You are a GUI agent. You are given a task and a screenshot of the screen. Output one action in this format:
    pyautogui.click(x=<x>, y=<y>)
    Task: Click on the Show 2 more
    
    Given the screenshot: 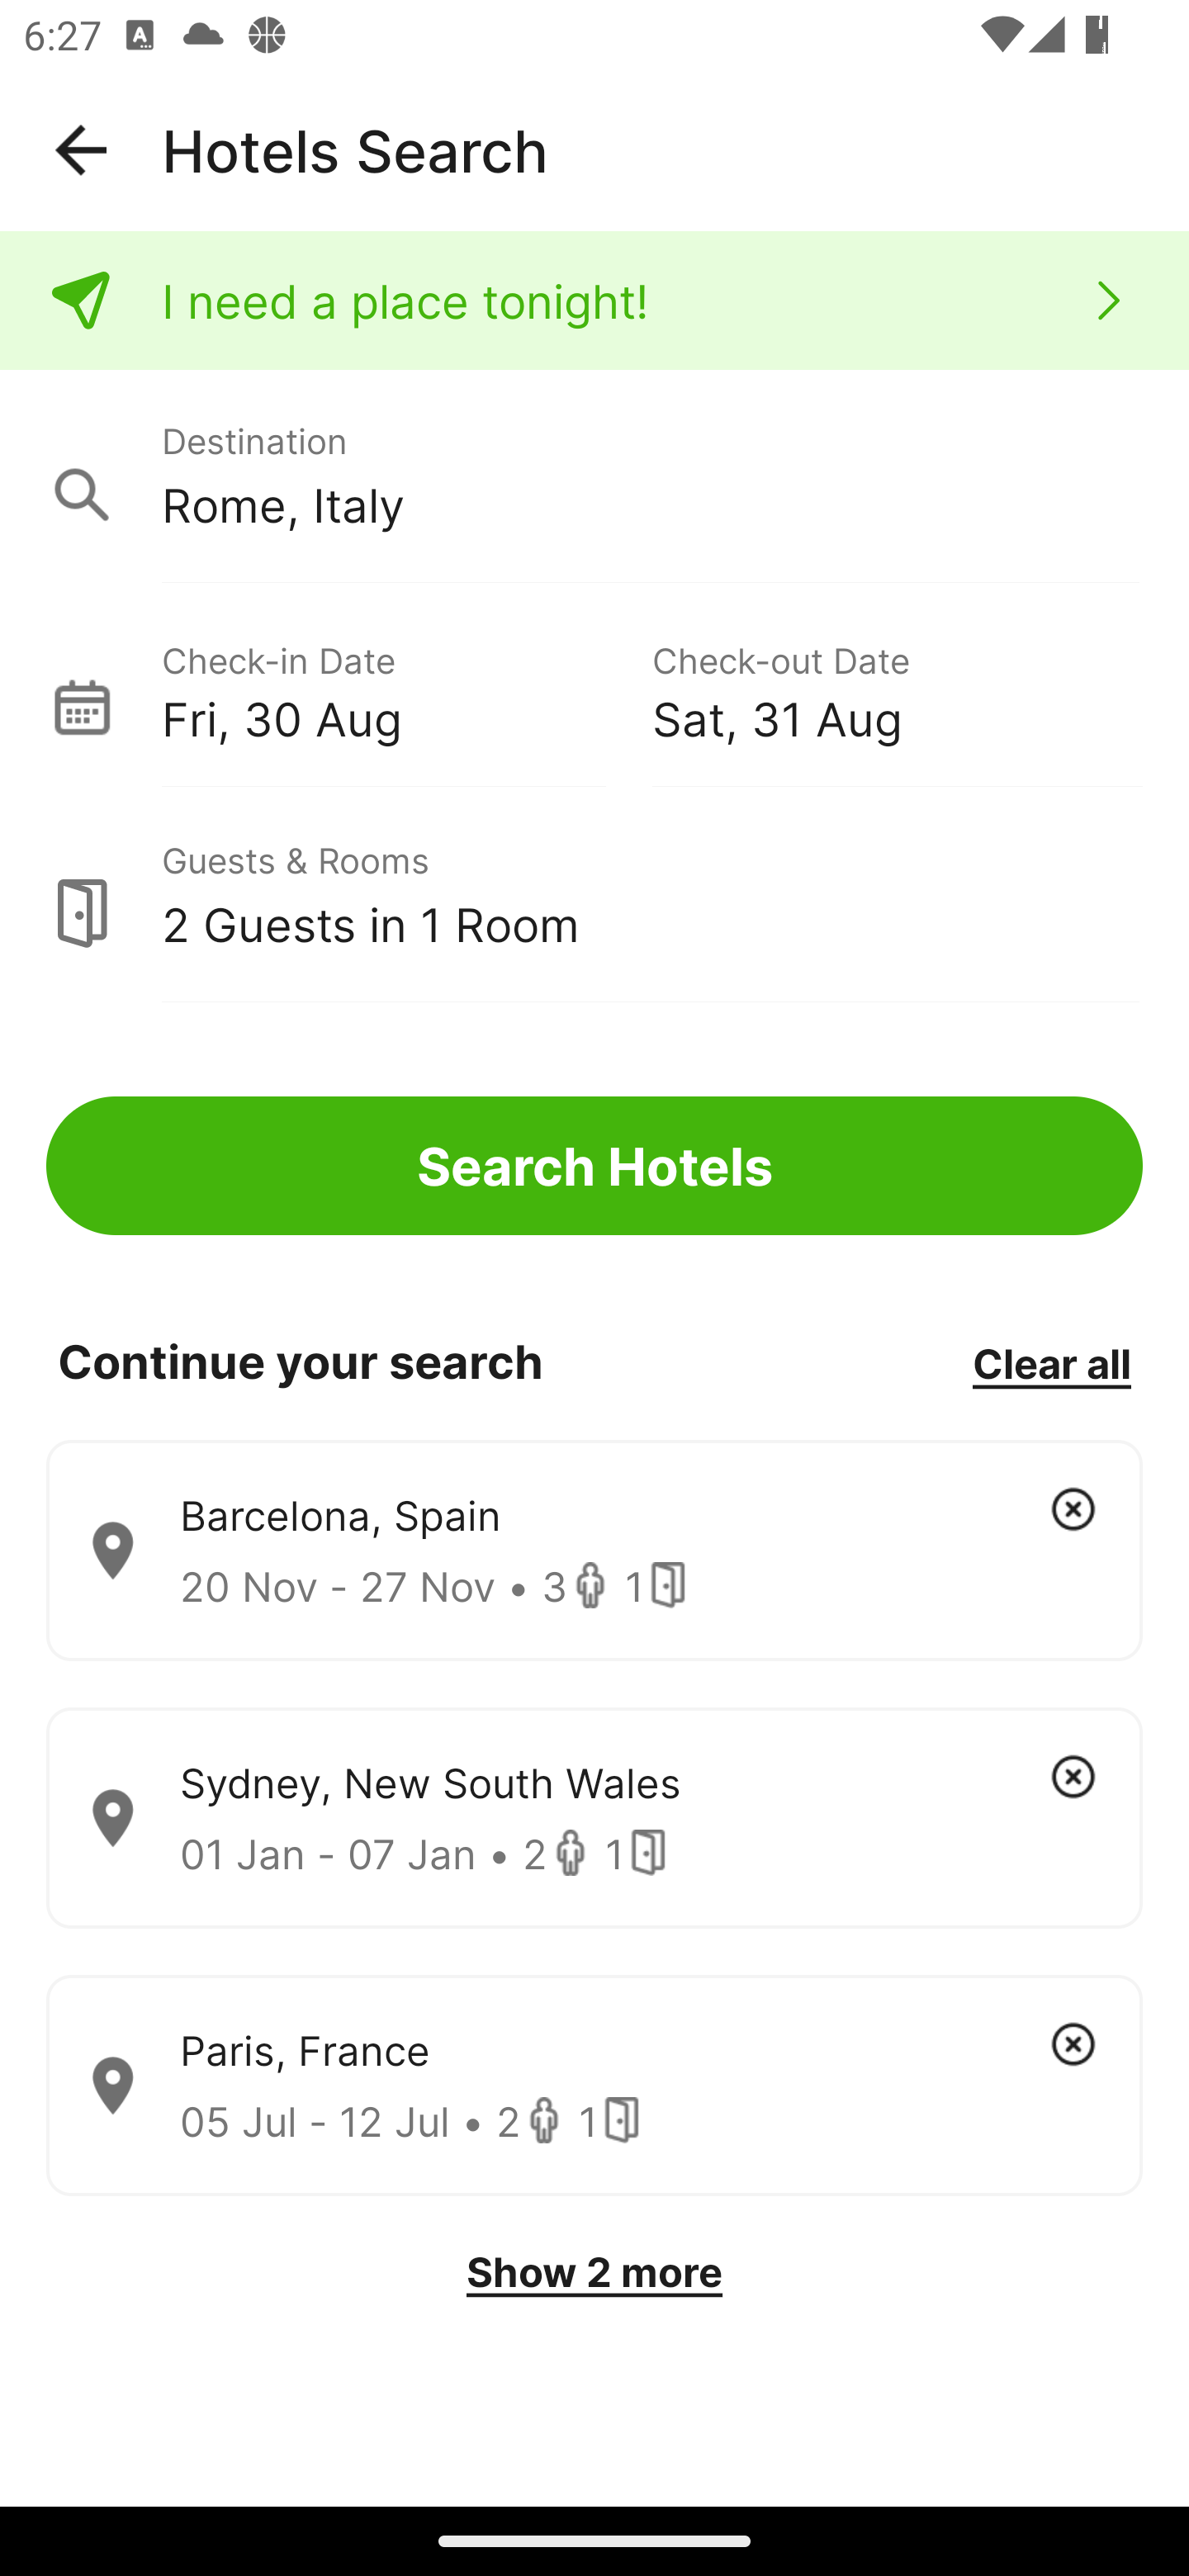 What is the action you would take?
    pyautogui.click(x=594, y=2272)
    